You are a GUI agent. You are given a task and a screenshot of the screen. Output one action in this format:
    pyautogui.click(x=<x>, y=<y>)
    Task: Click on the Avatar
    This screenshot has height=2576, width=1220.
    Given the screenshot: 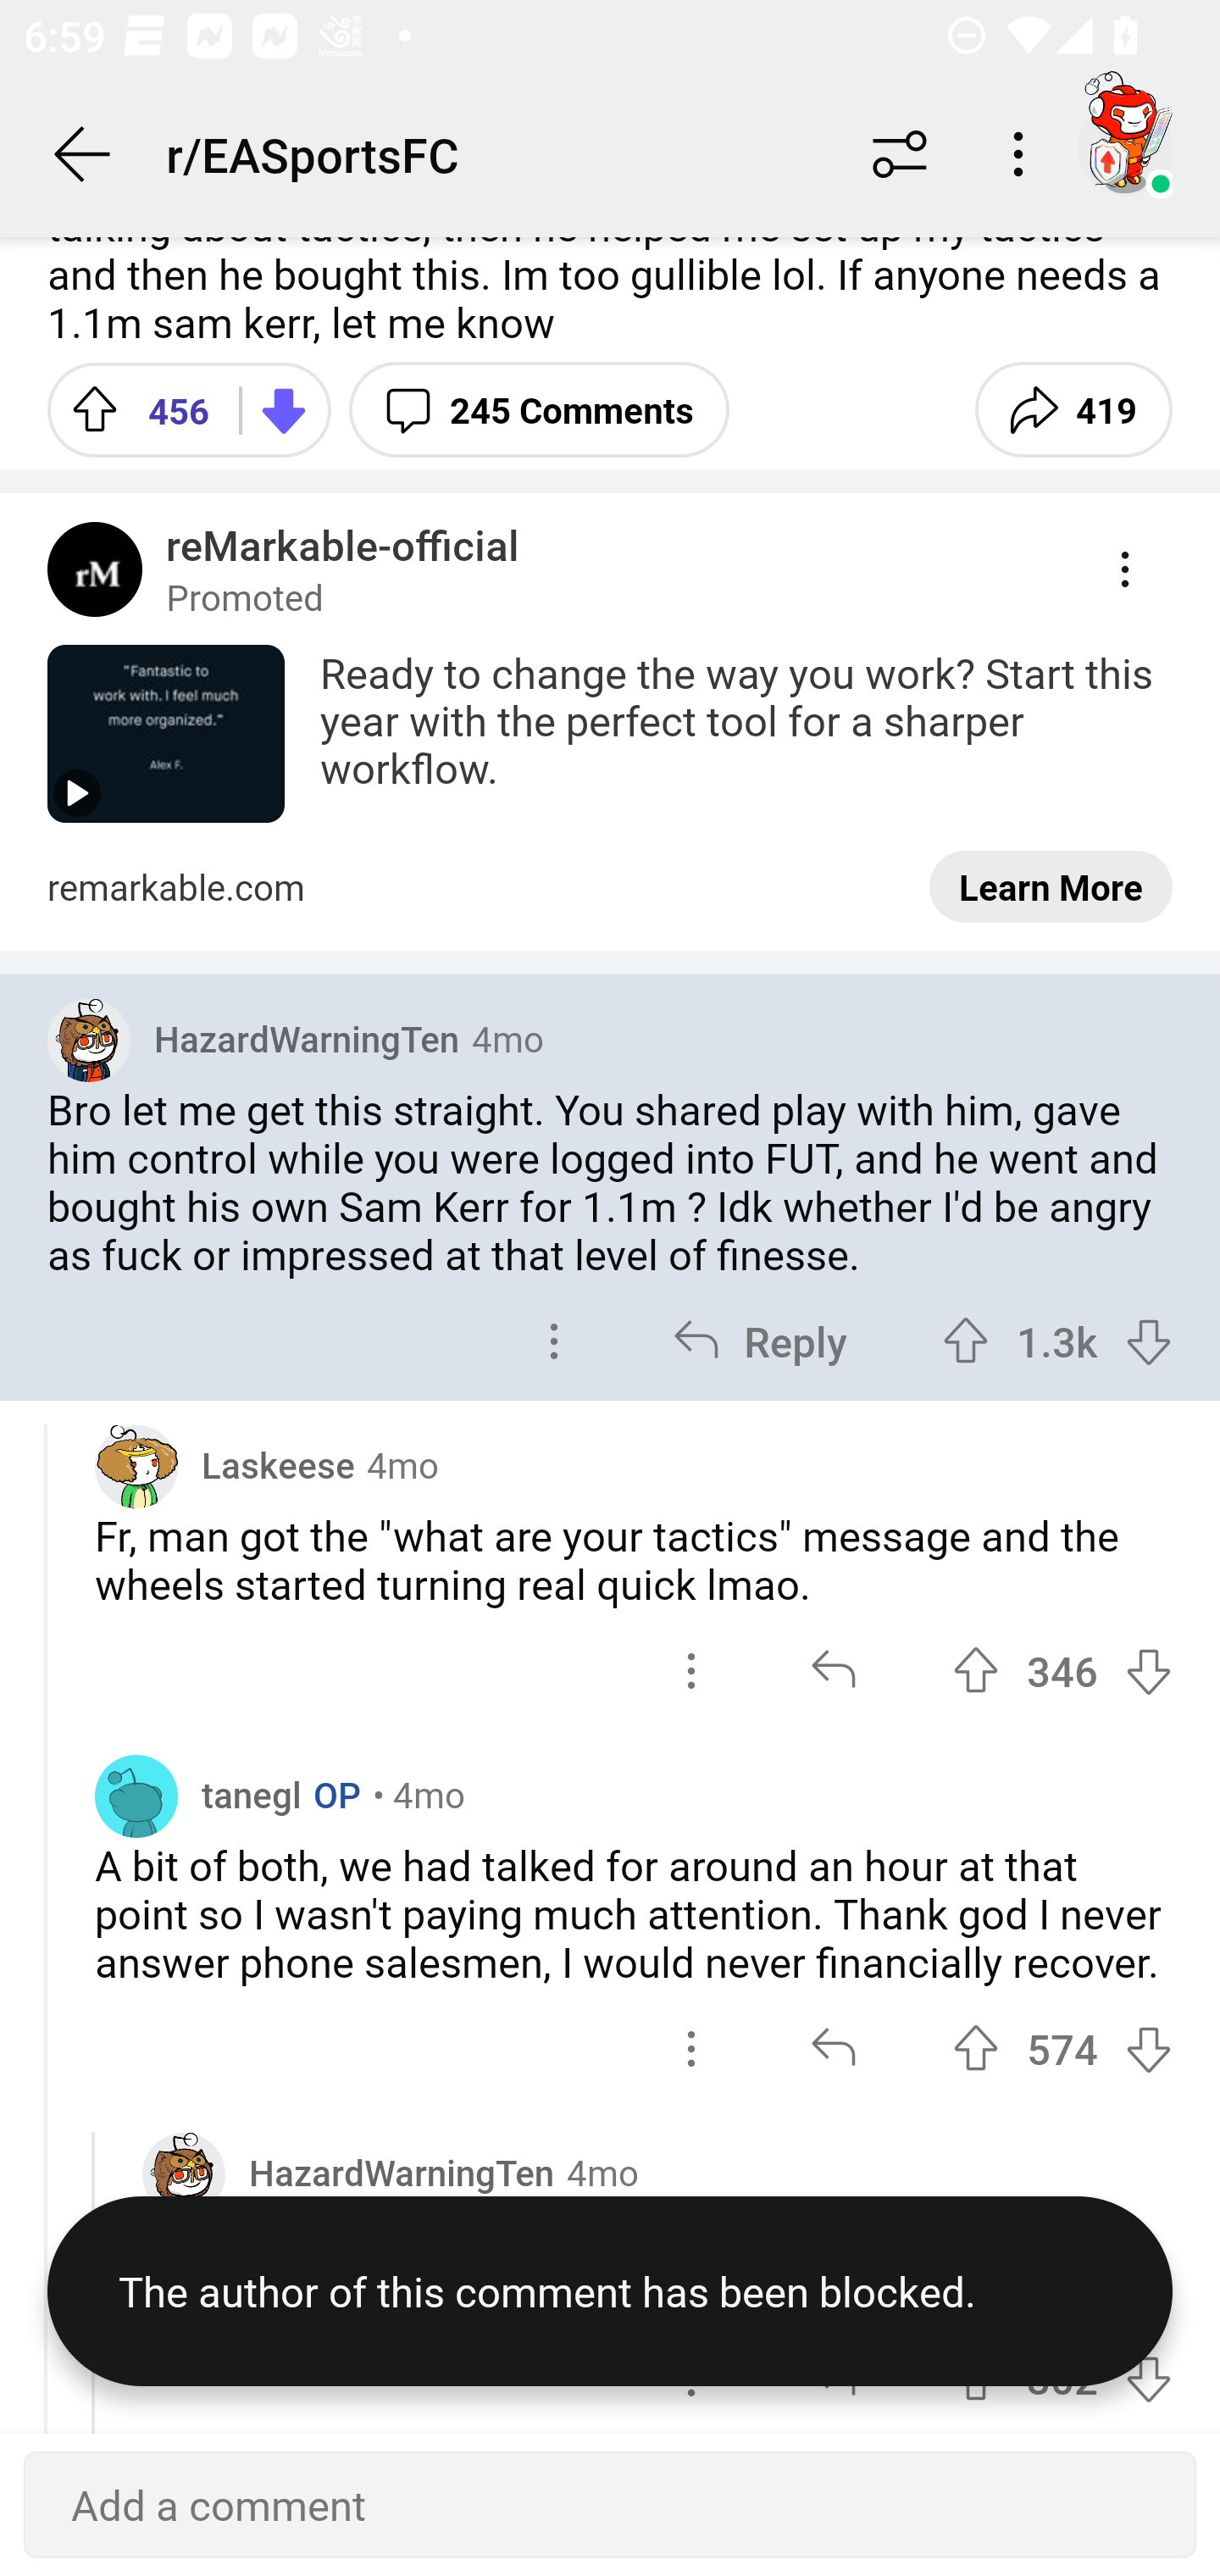 What is the action you would take?
    pyautogui.click(x=136, y=1795)
    